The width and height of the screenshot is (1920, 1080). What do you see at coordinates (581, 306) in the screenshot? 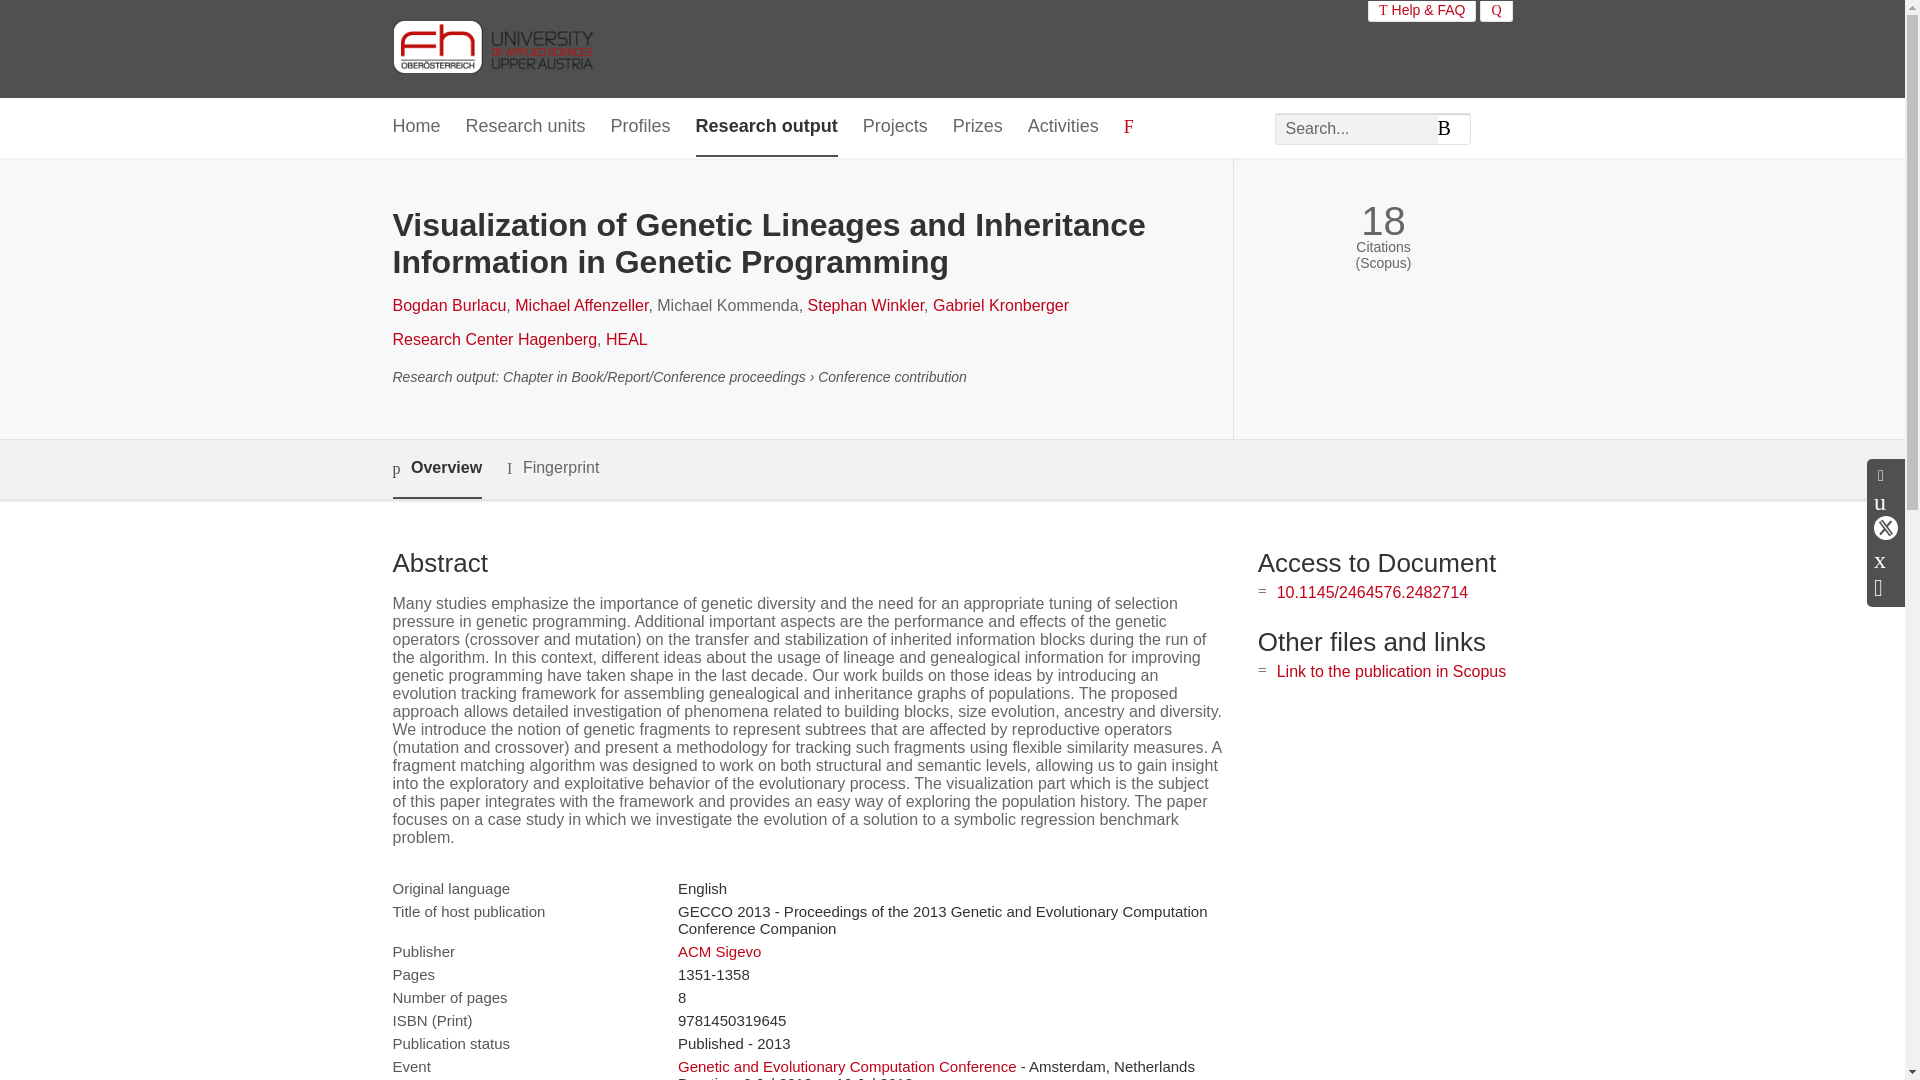
I see `Michael Affenzeller` at bounding box center [581, 306].